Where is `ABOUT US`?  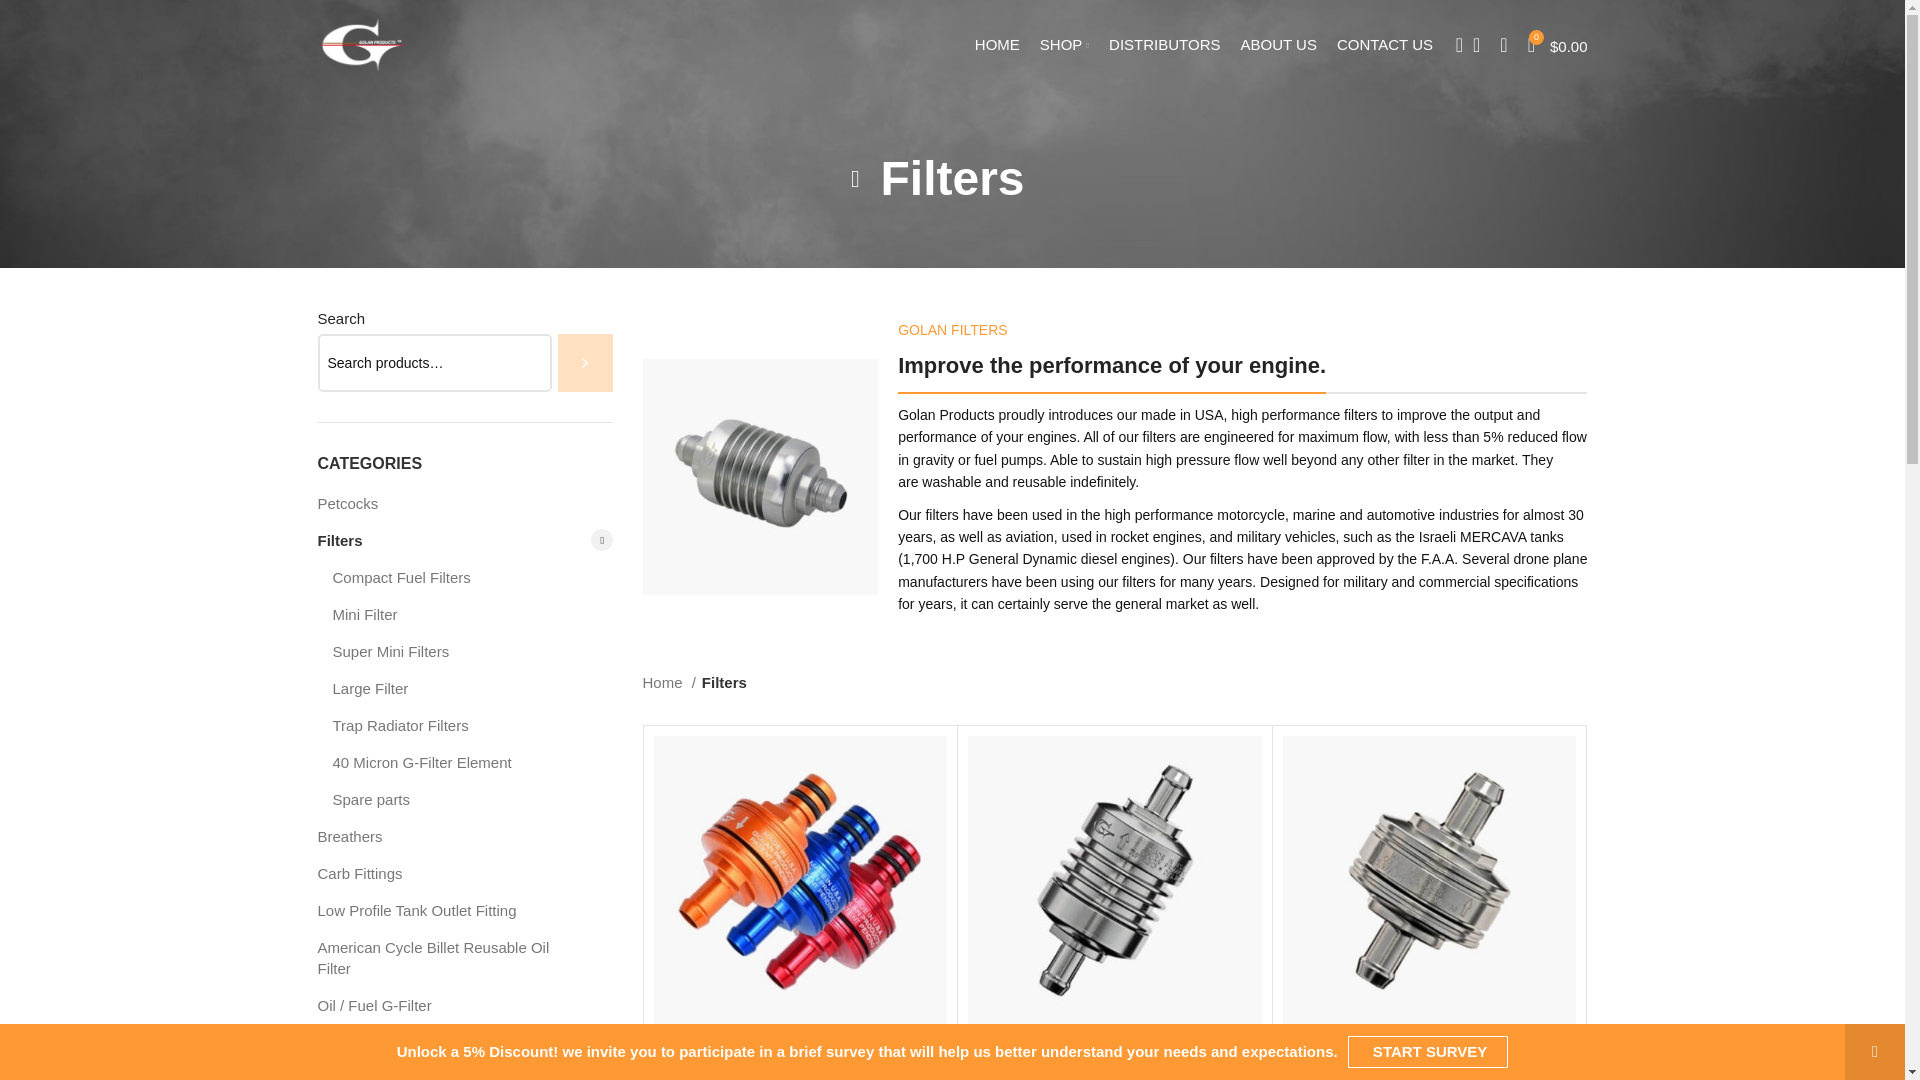
ABOUT US is located at coordinates (1278, 44).